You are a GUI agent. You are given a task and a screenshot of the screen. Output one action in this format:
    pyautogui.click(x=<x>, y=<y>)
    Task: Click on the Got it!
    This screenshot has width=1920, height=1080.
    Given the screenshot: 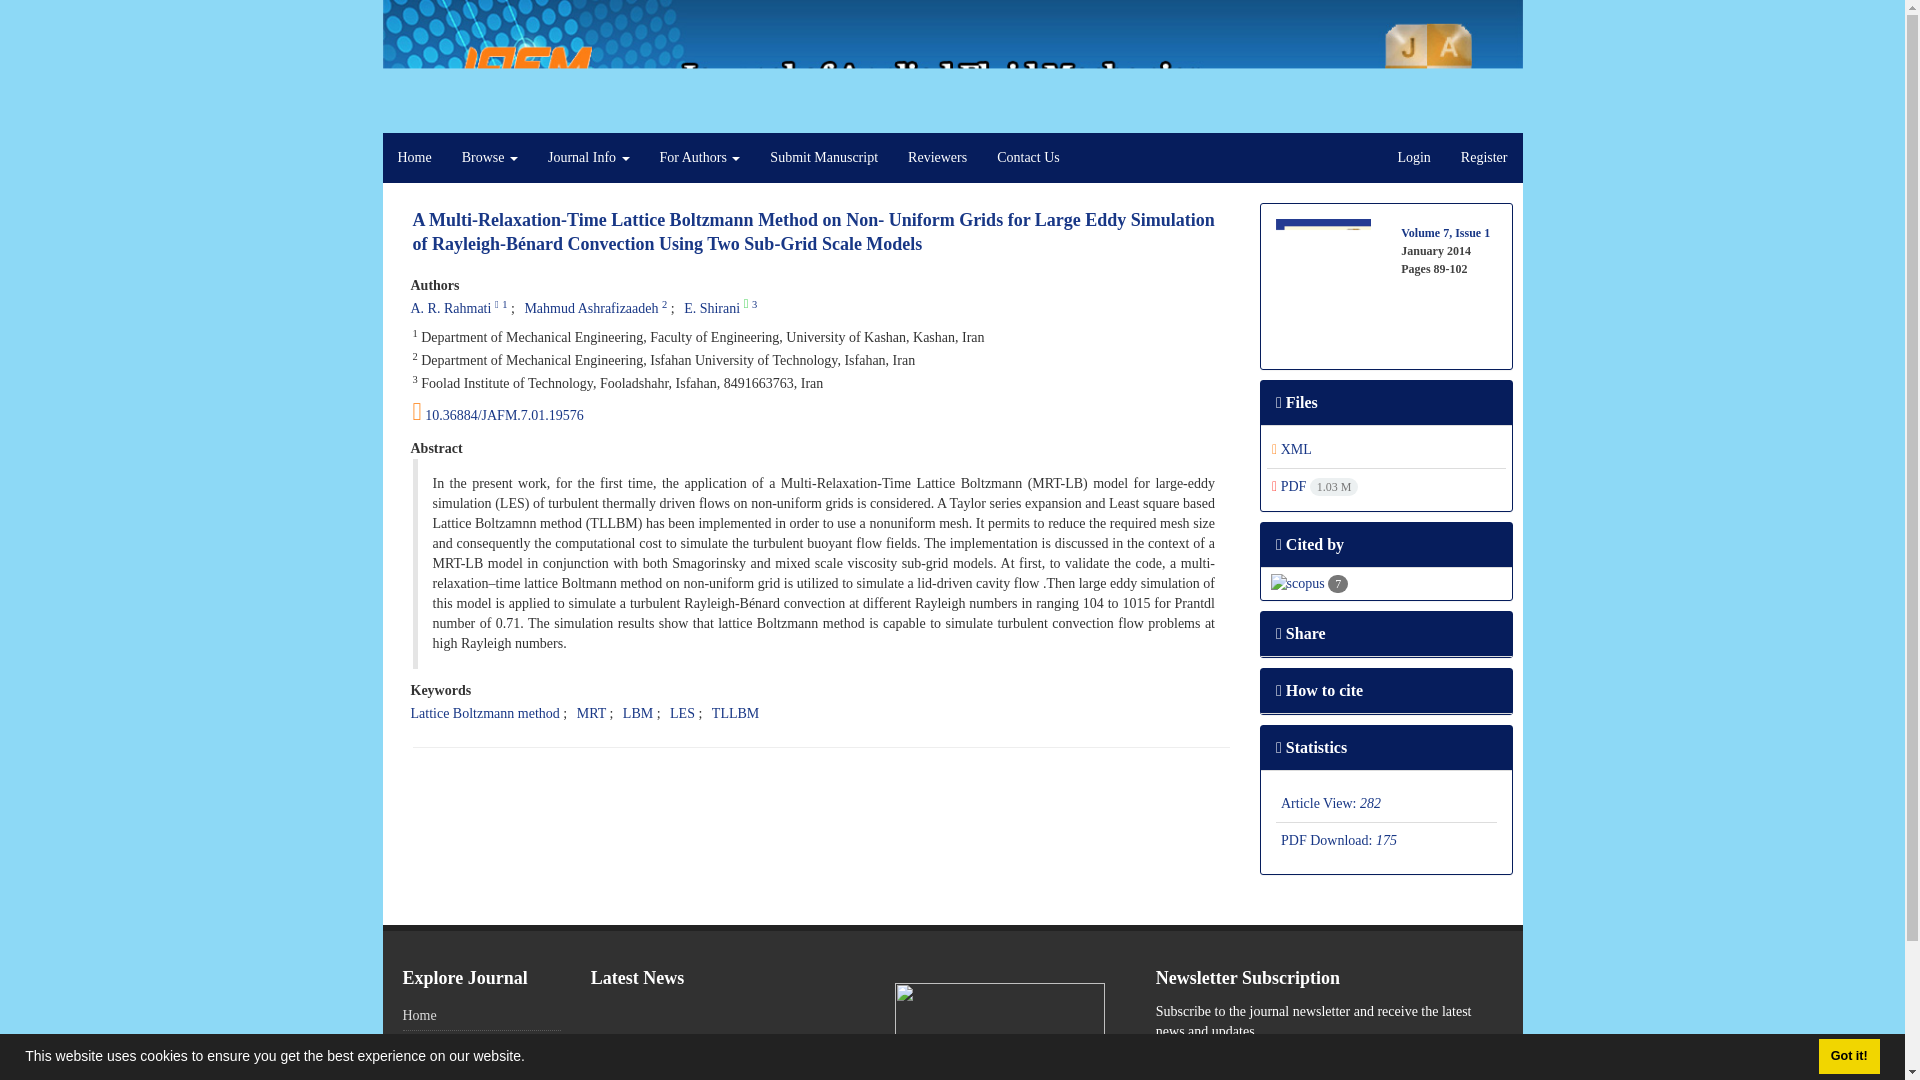 What is the action you would take?
    pyautogui.click(x=1848, y=1056)
    